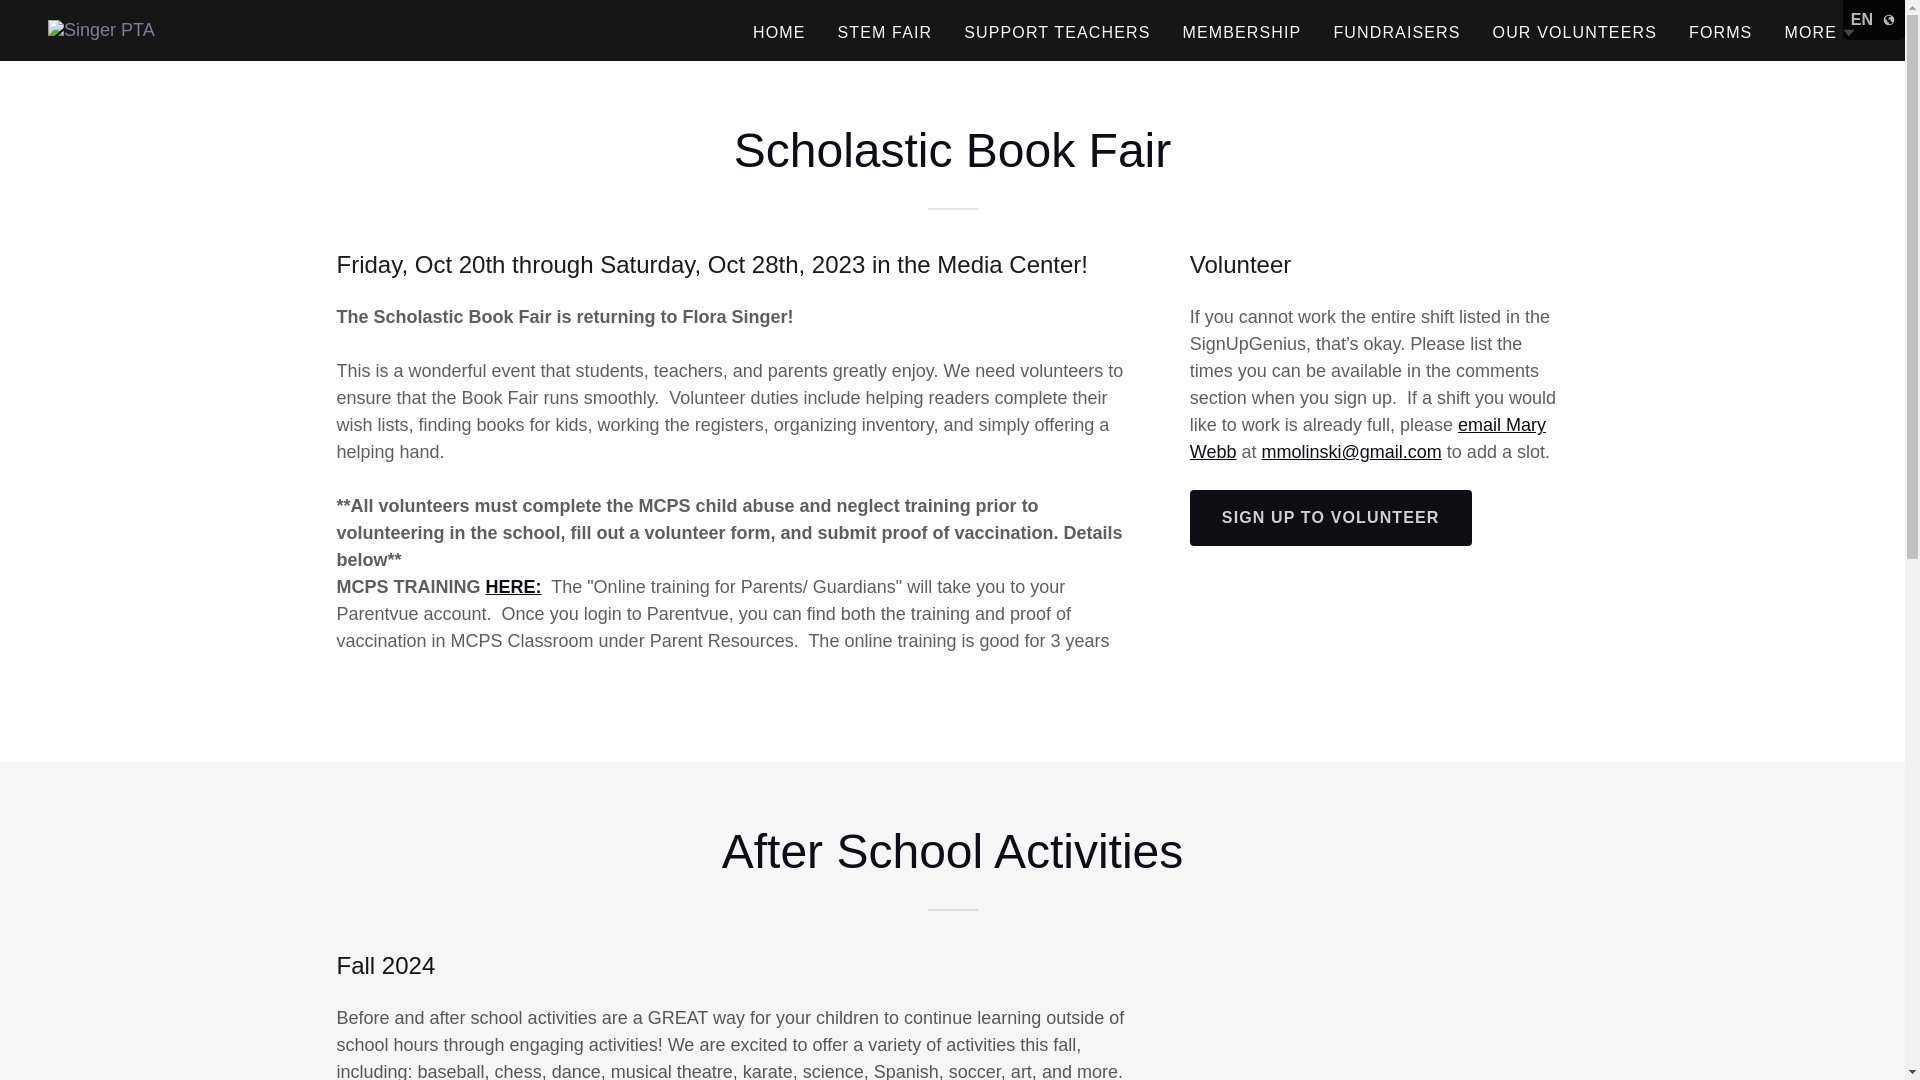  I want to click on FORMS, so click(1720, 32).